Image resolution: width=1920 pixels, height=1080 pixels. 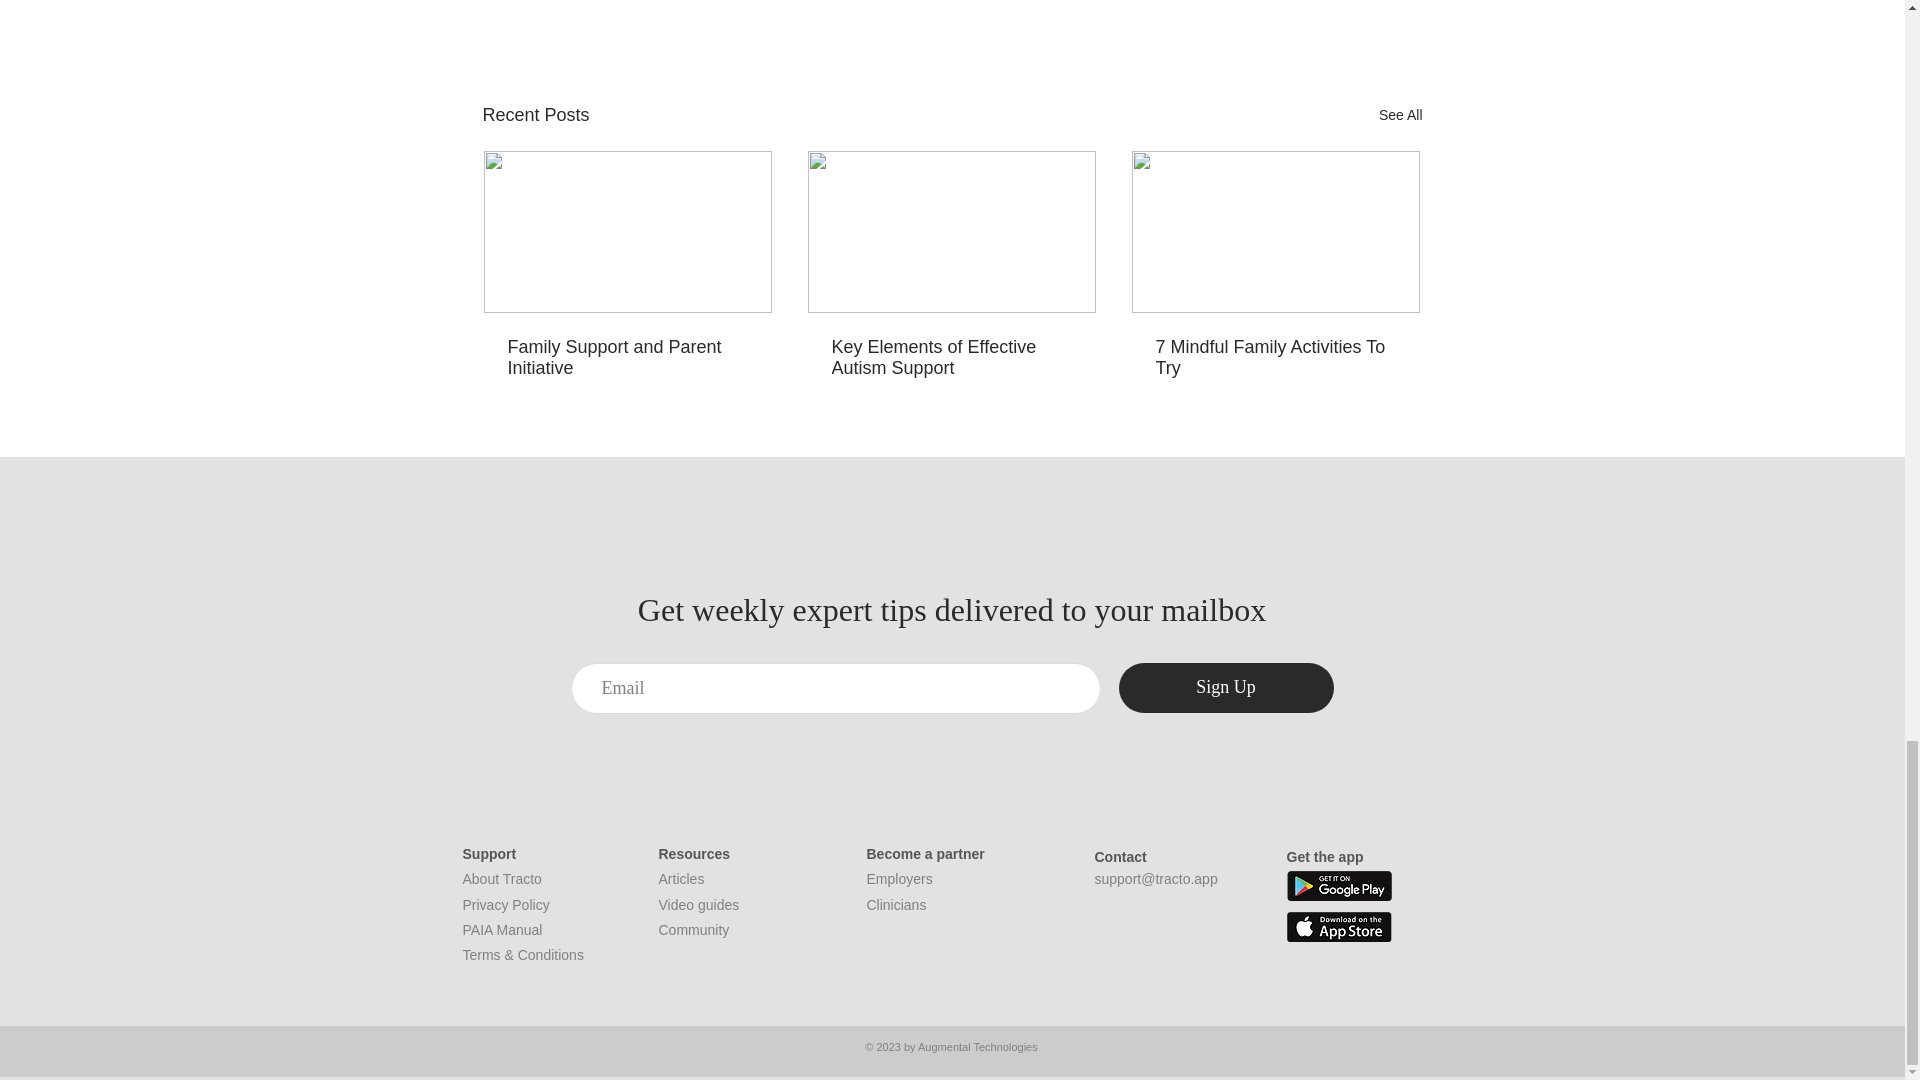 I want to click on Employers, so click(x=898, y=878).